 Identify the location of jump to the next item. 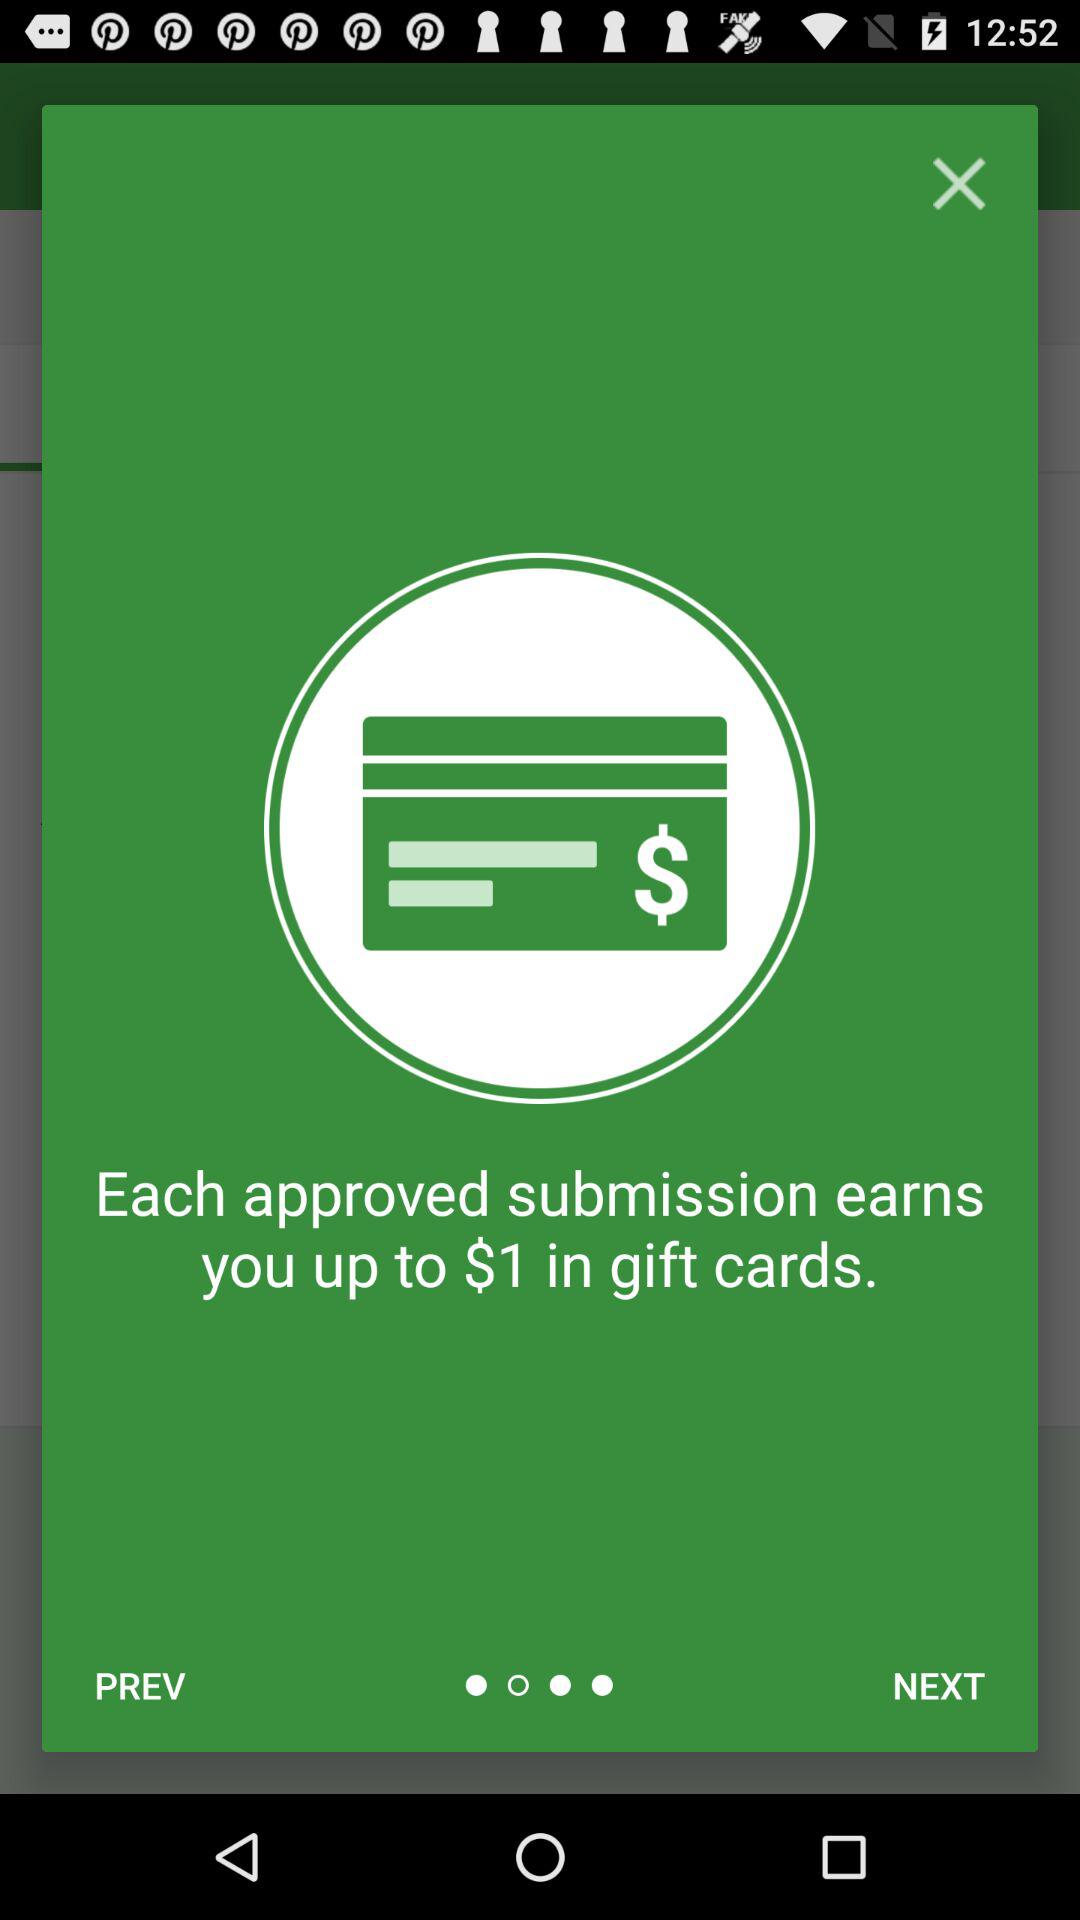
(938, 1685).